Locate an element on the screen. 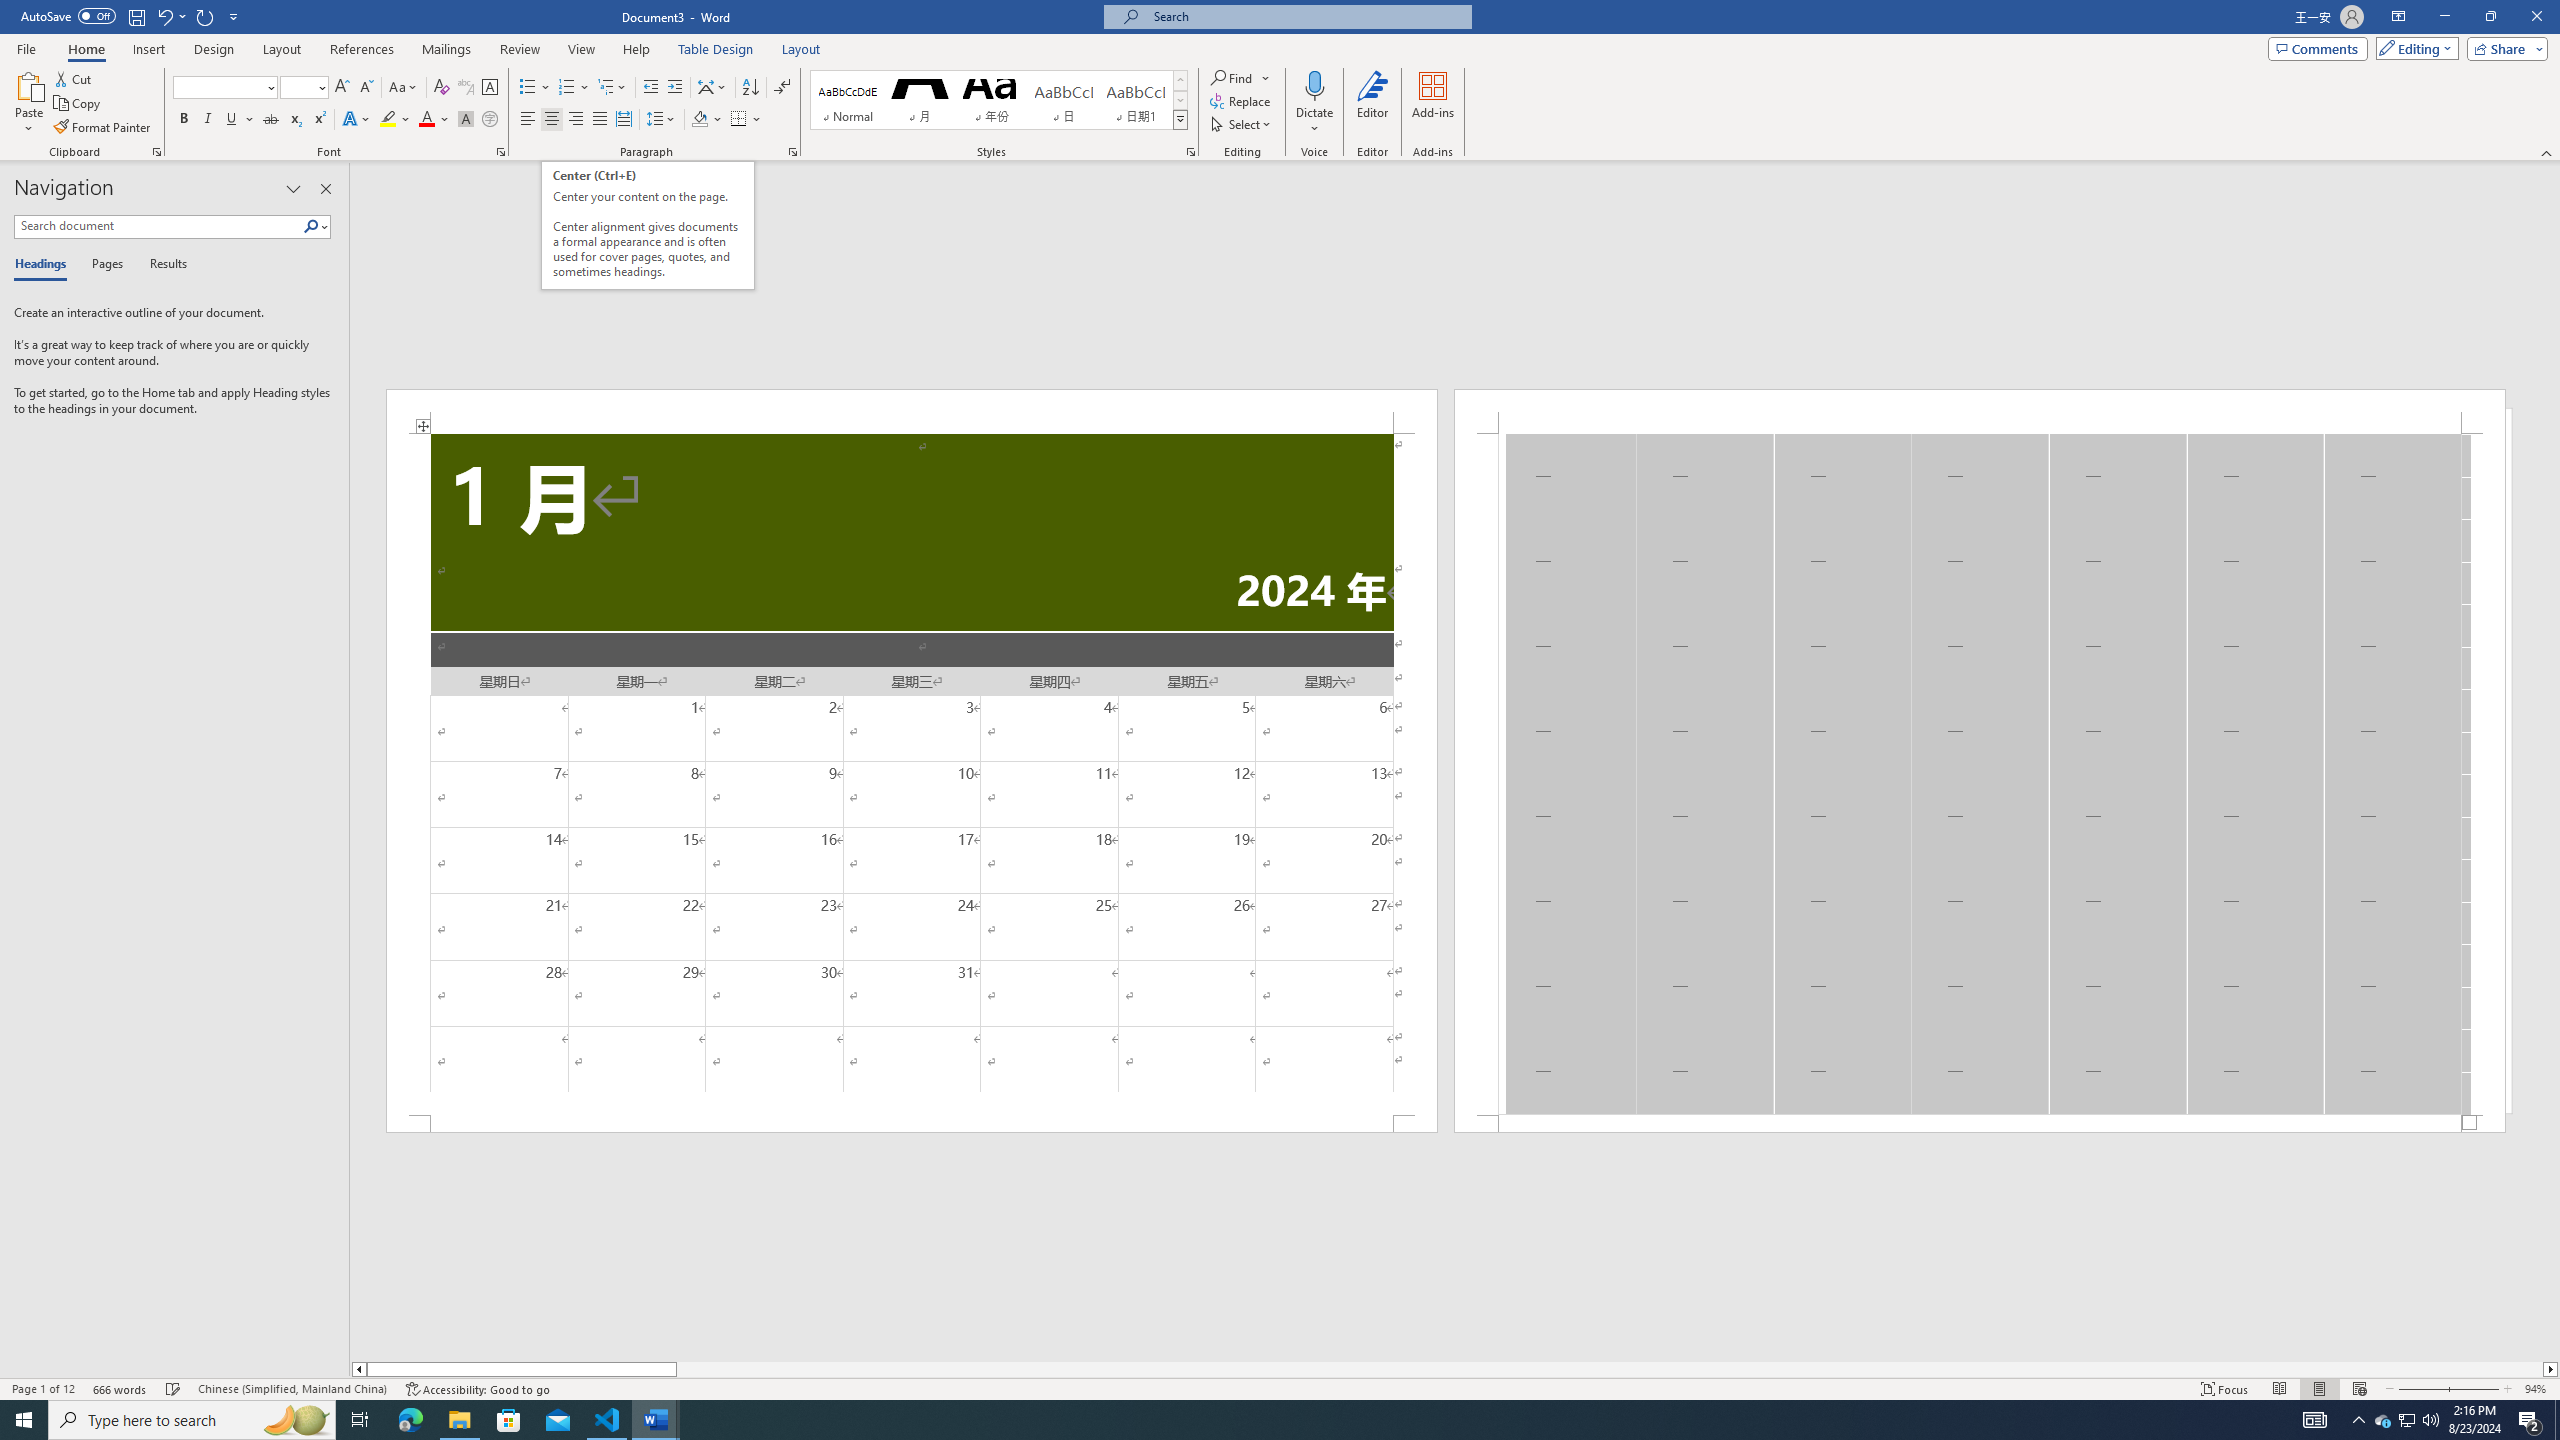 The width and height of the screenshot is (2560, 1440). Line and Paragraph Spacing is located at coordinates (662, 120).